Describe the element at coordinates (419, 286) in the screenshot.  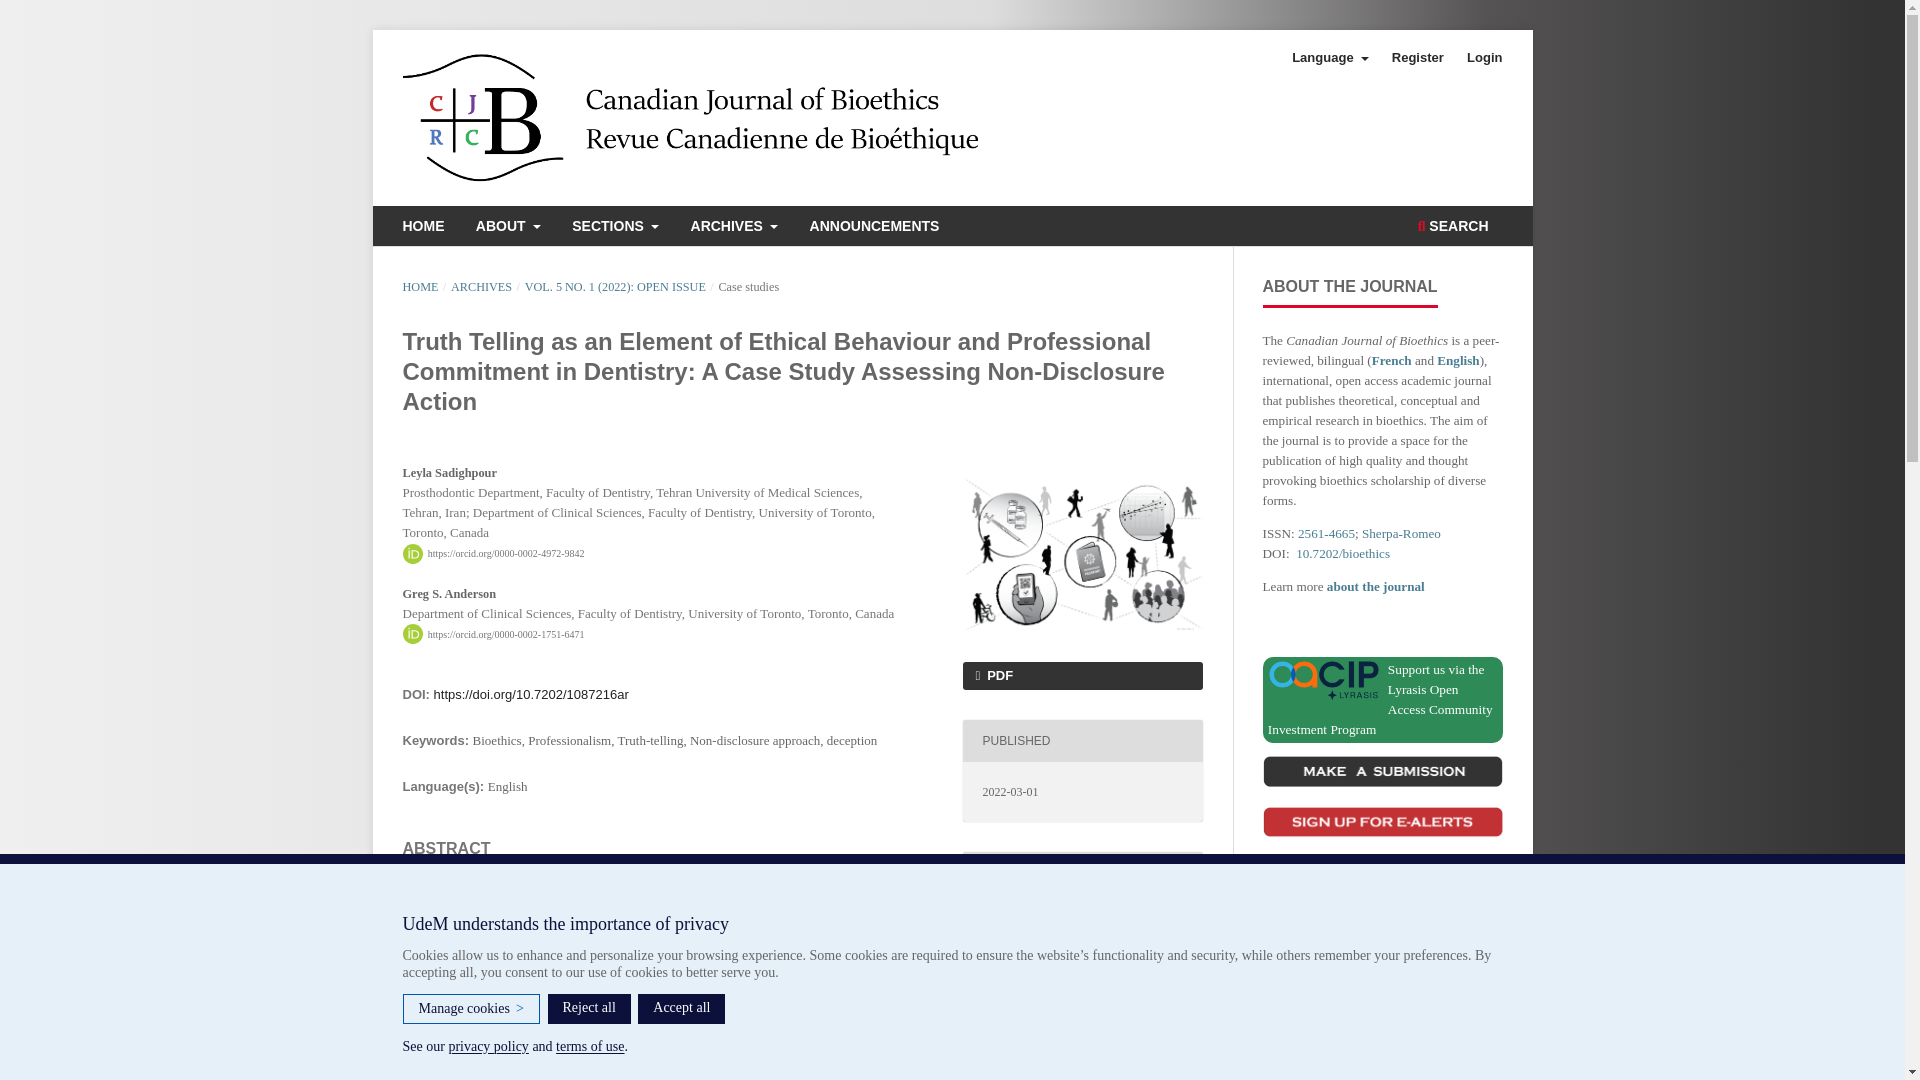
I see `HOME` at that location.